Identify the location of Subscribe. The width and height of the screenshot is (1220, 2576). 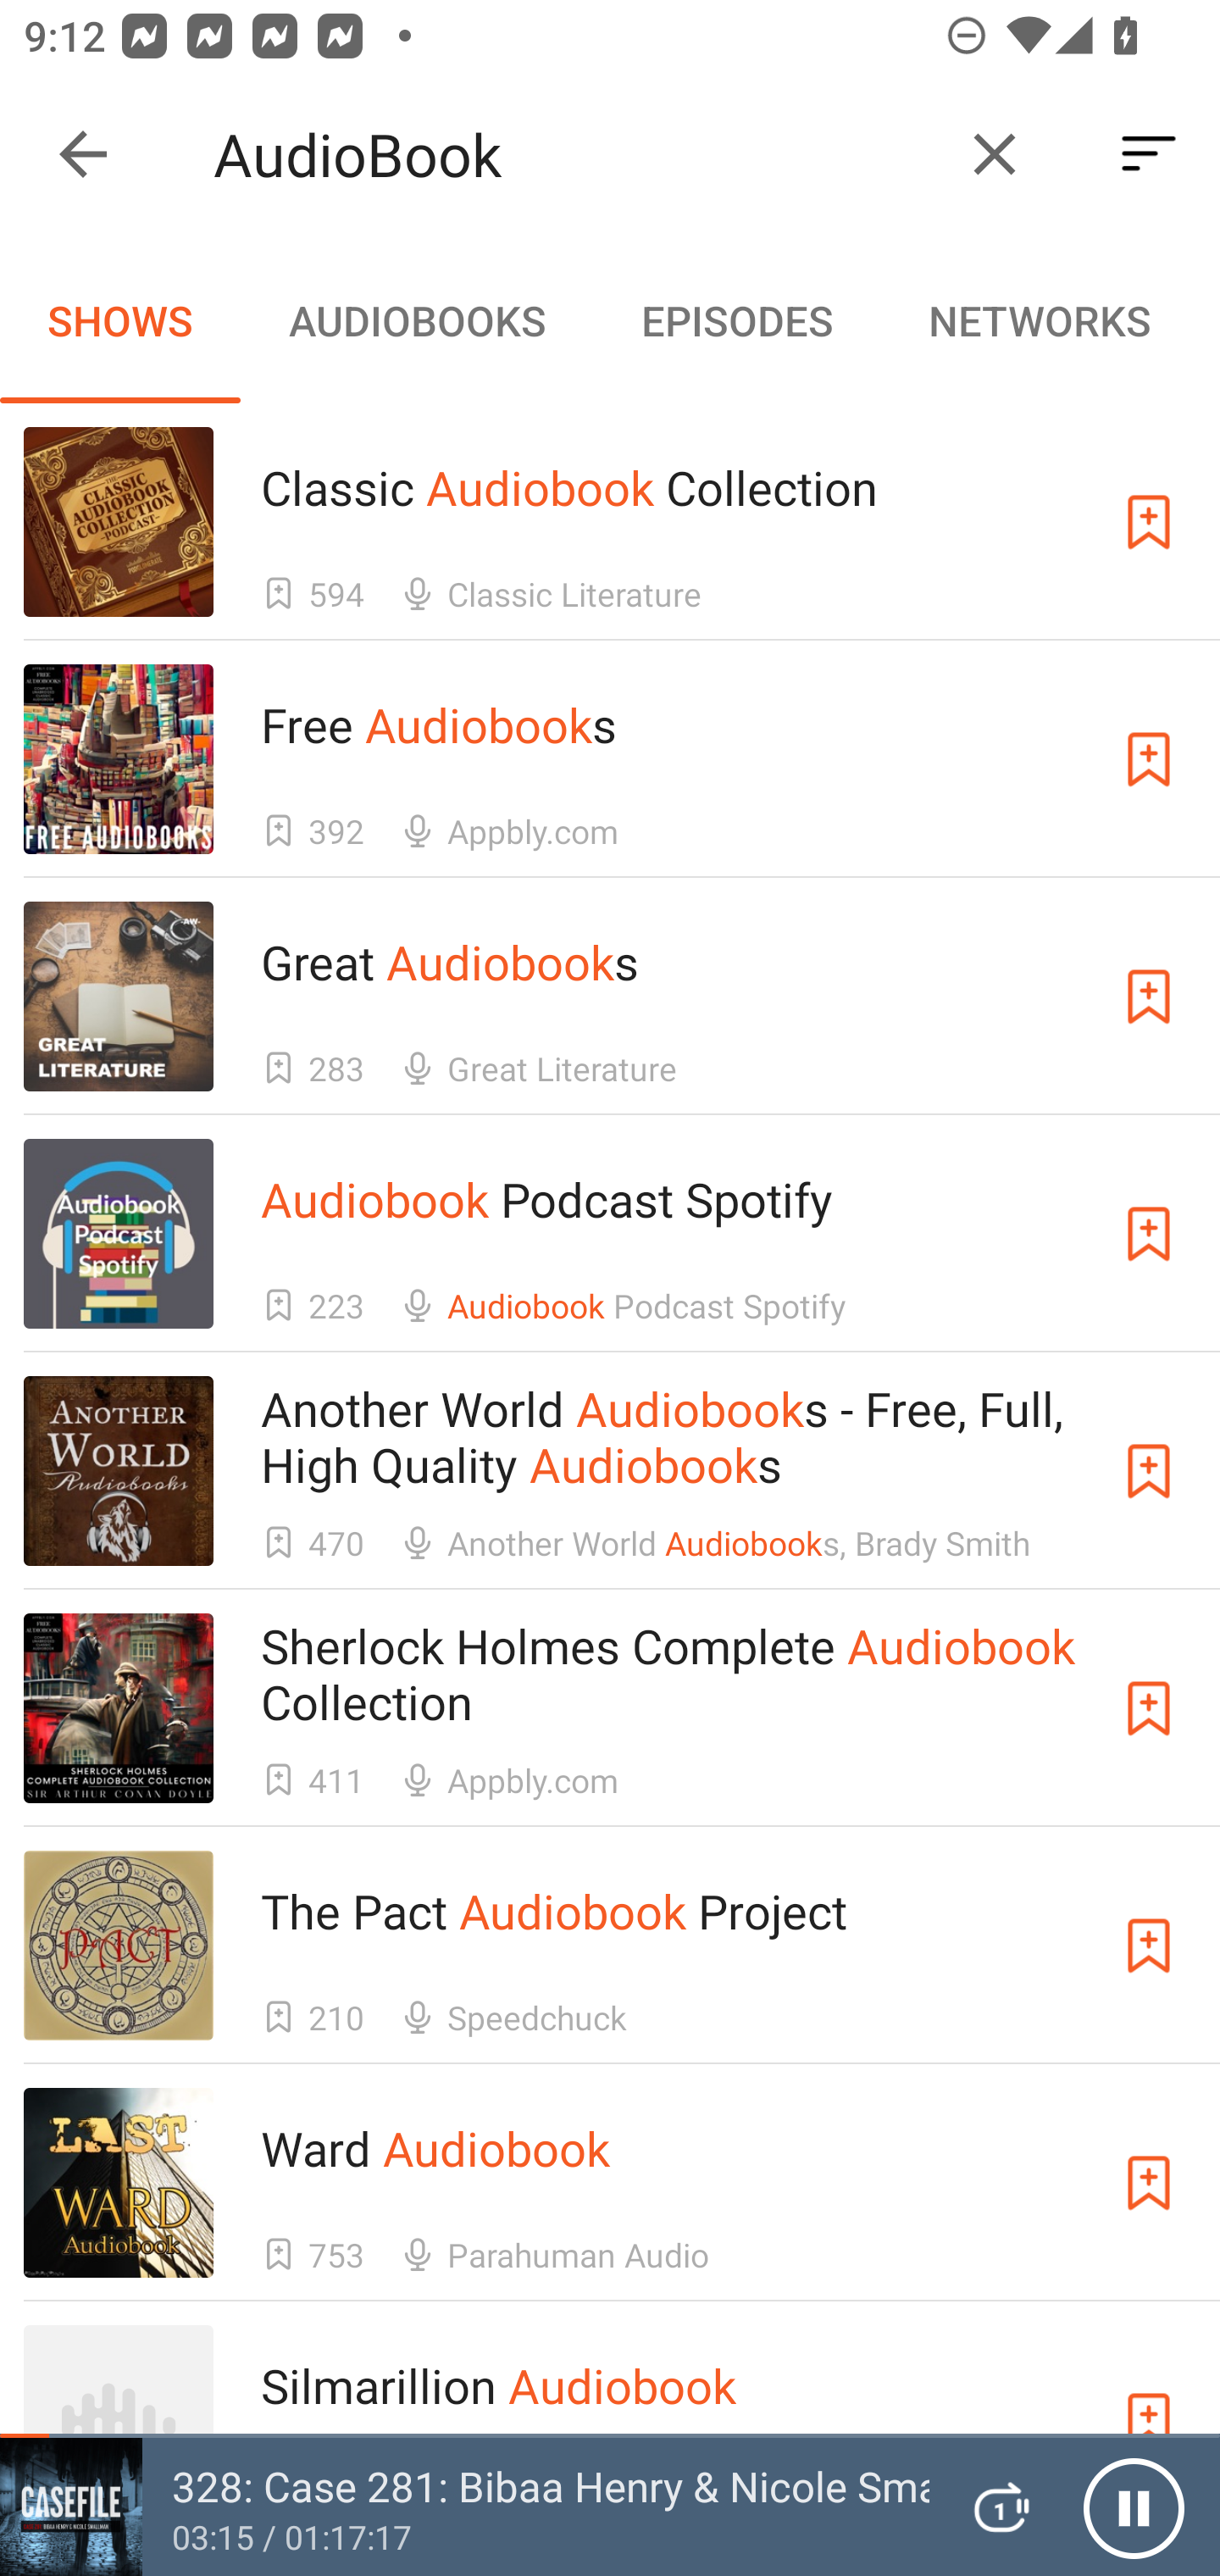
(1149, 997).